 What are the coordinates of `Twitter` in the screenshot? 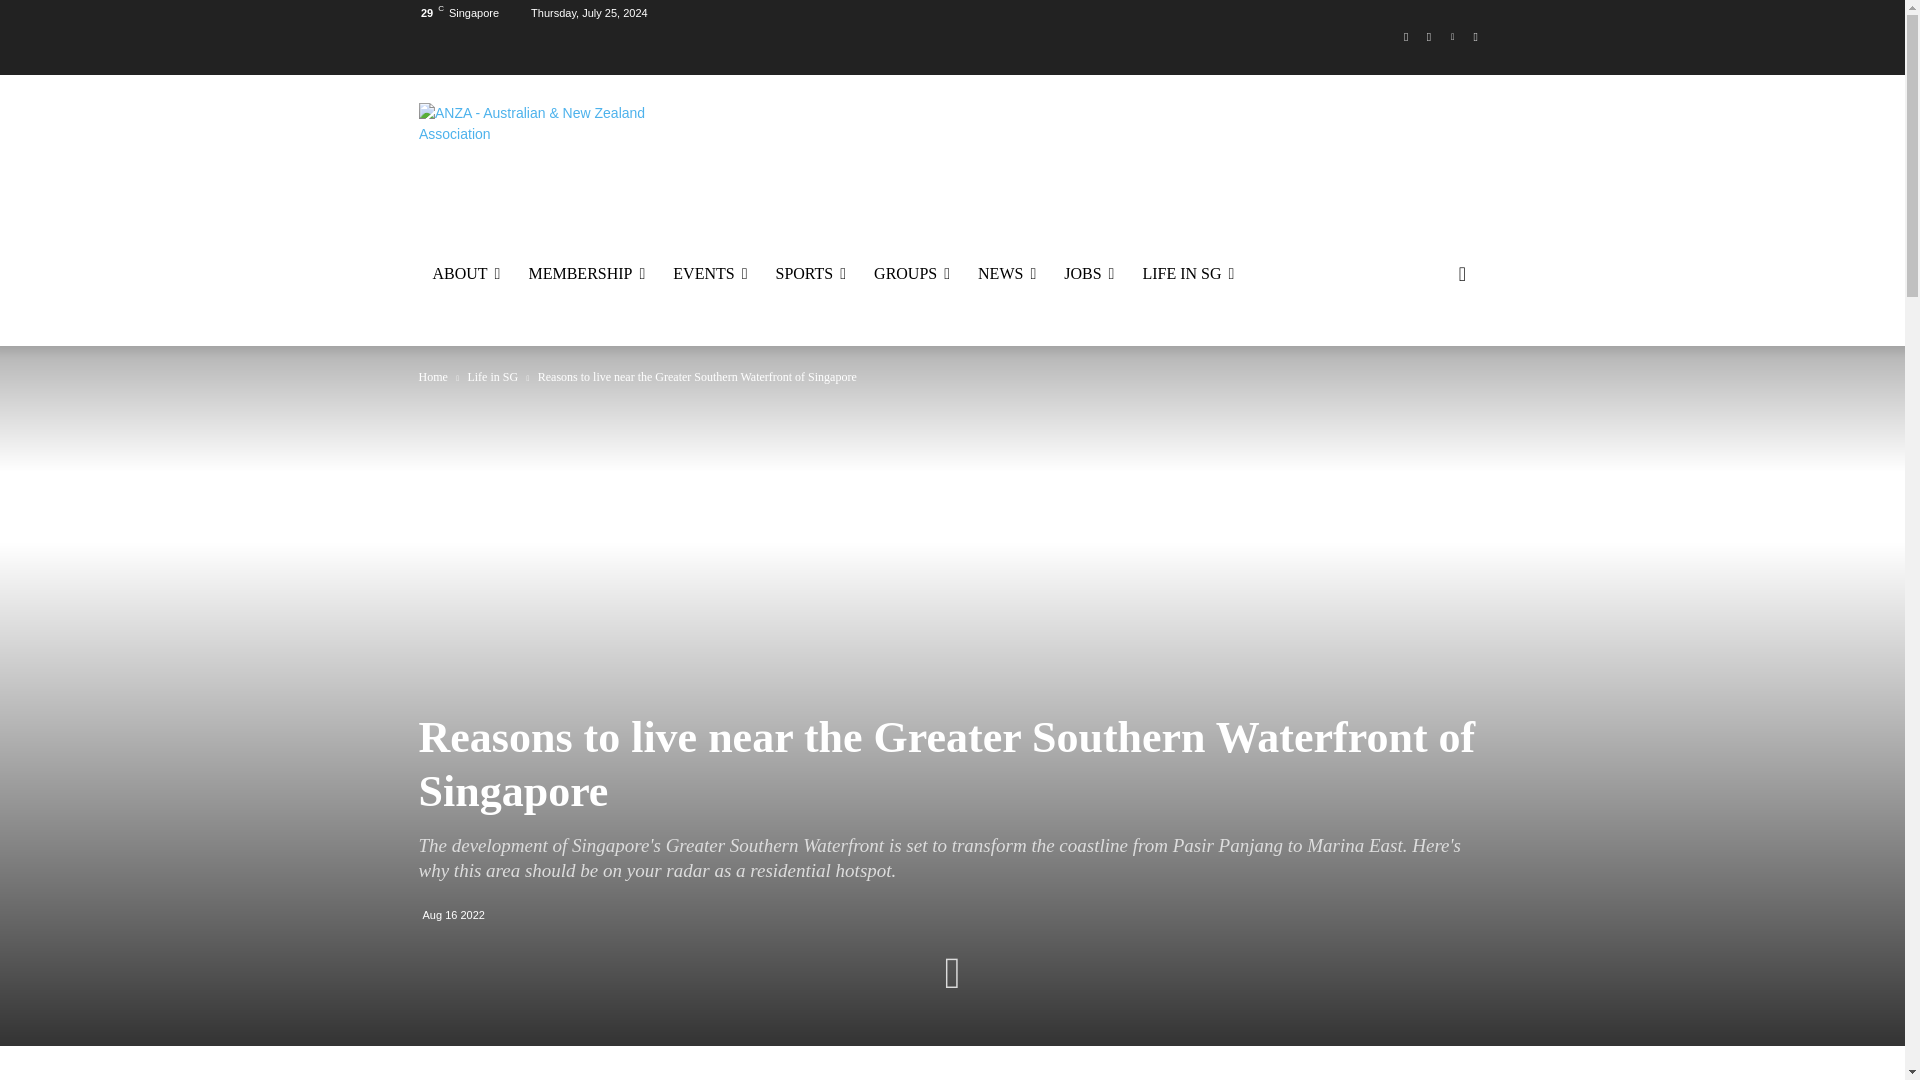 It's located at (1474, 36).